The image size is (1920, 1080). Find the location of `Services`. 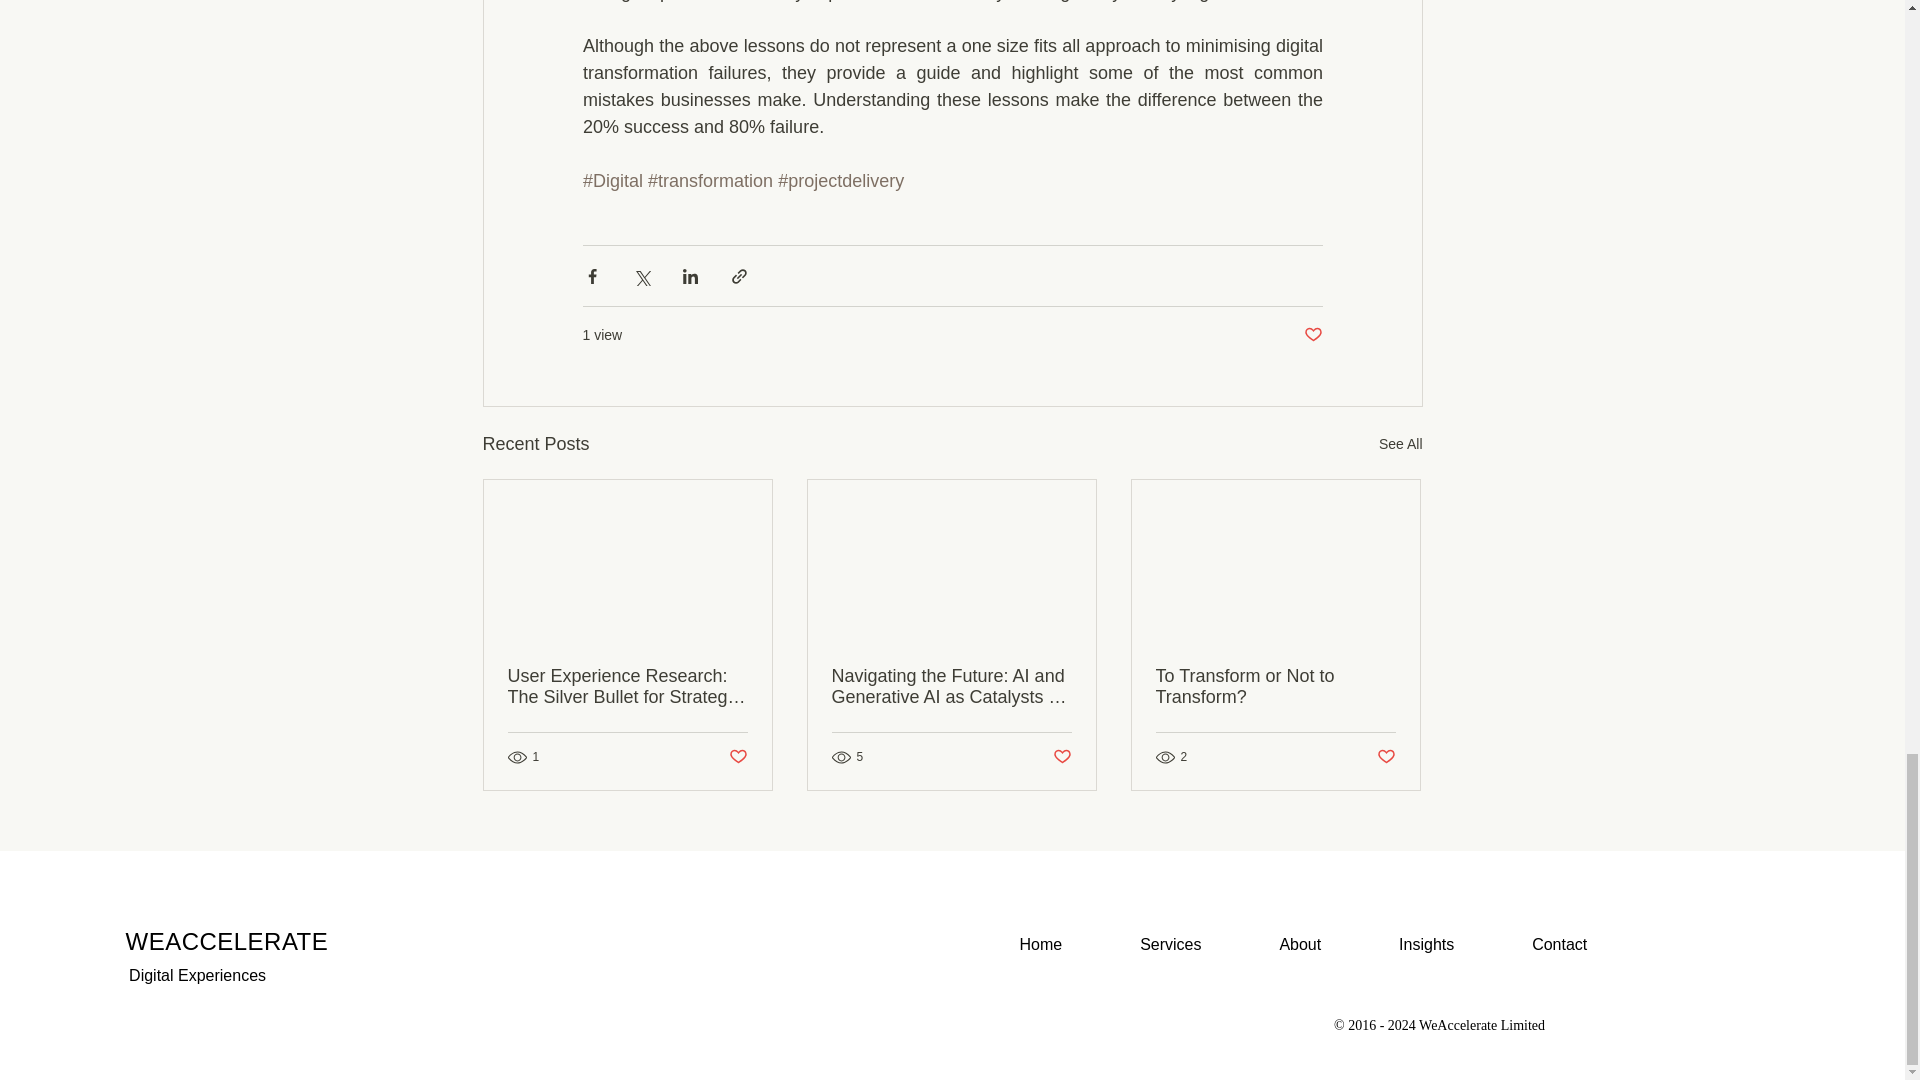

Services is located at coordinates (1170, 944).